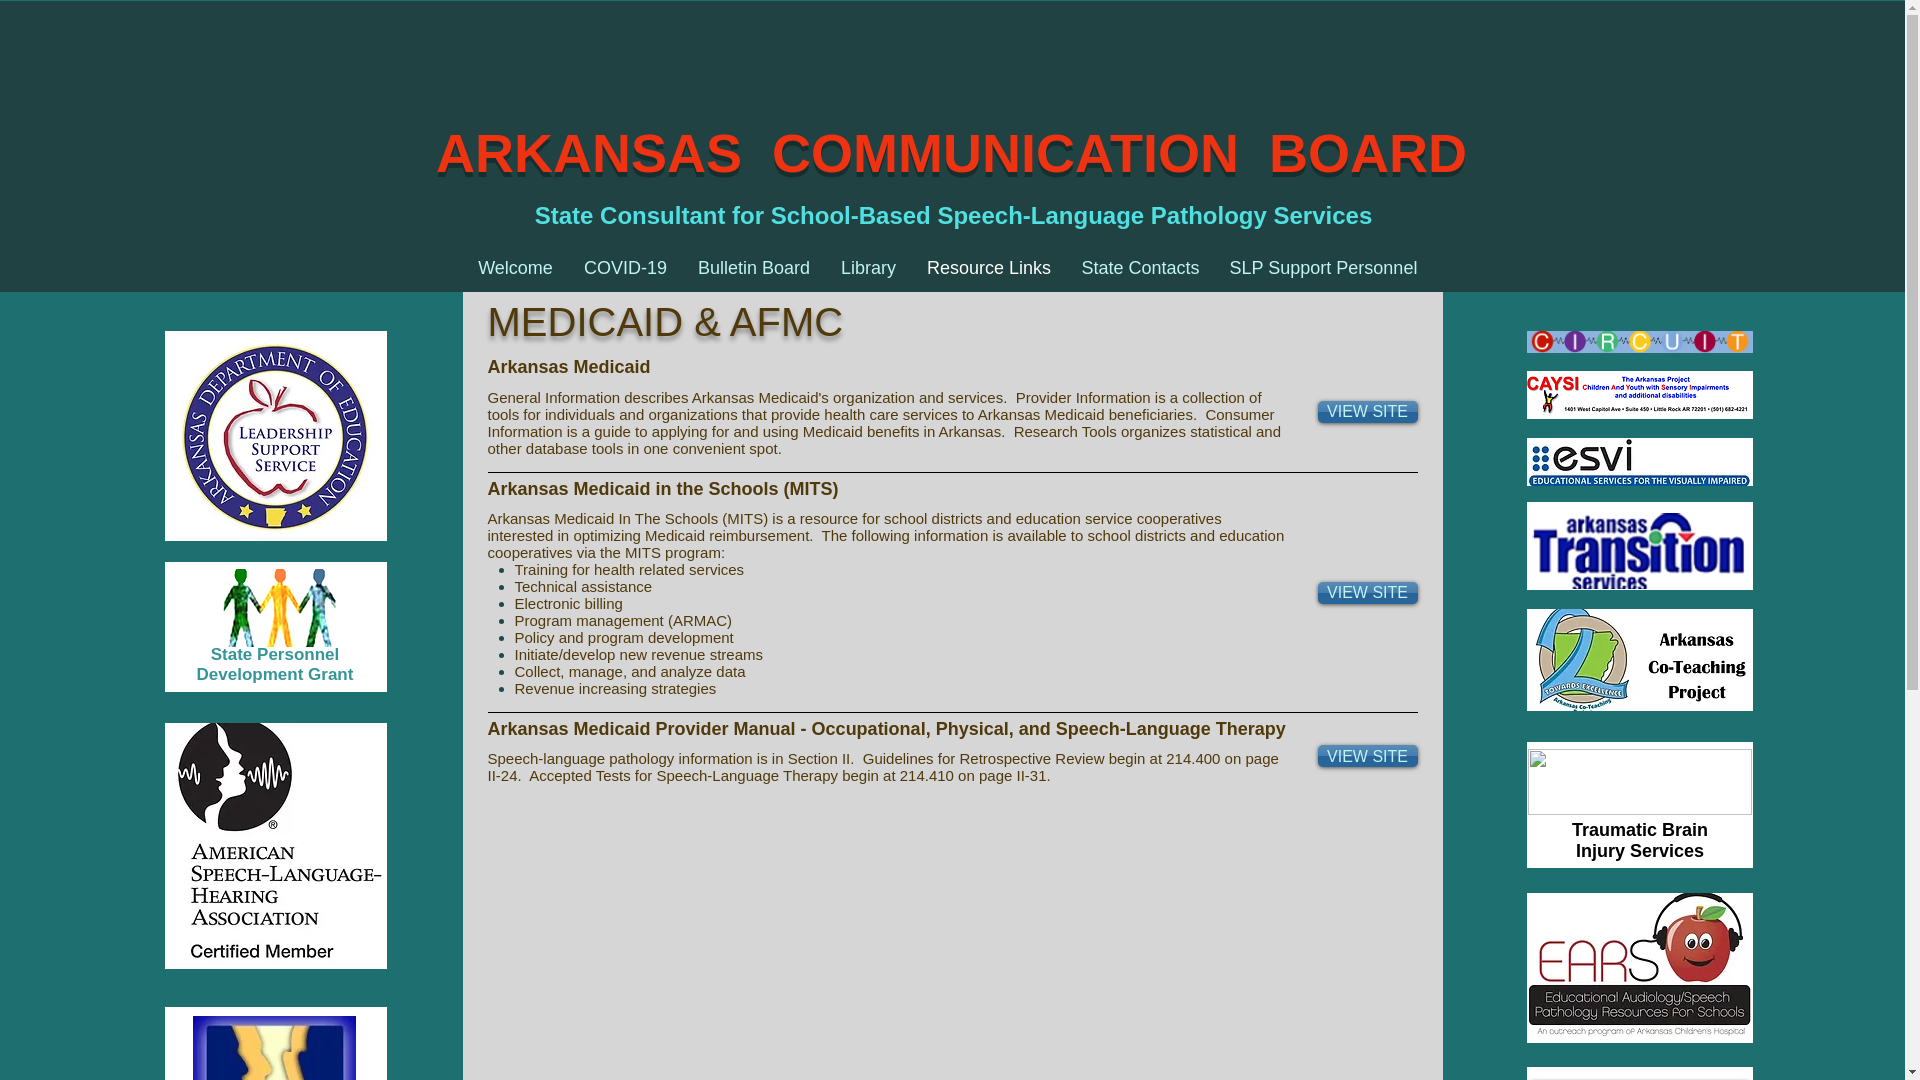 The width and height of the screenshot is (1920, 1080). Describe the element at coordinates (274, 845) in the screenshot. I see `ASHA logo` at that location.